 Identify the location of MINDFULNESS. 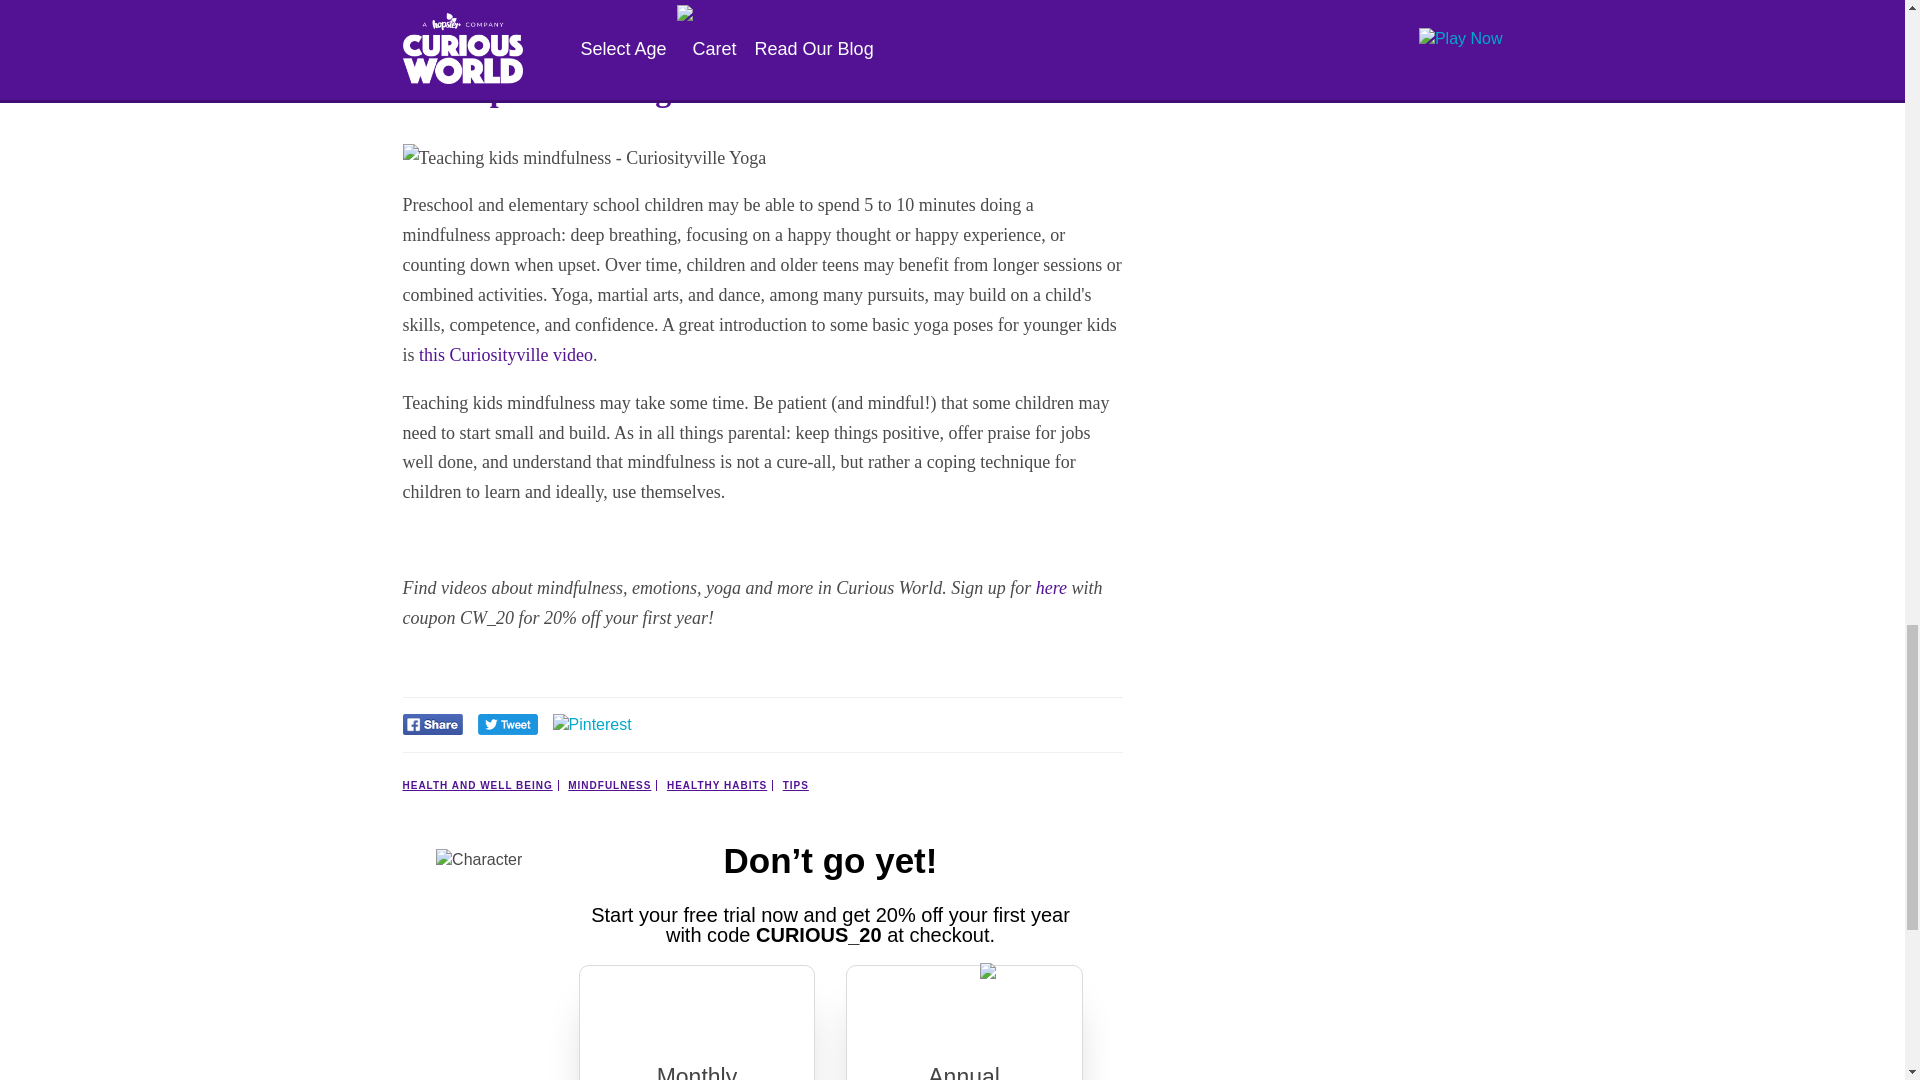
(612, 784).